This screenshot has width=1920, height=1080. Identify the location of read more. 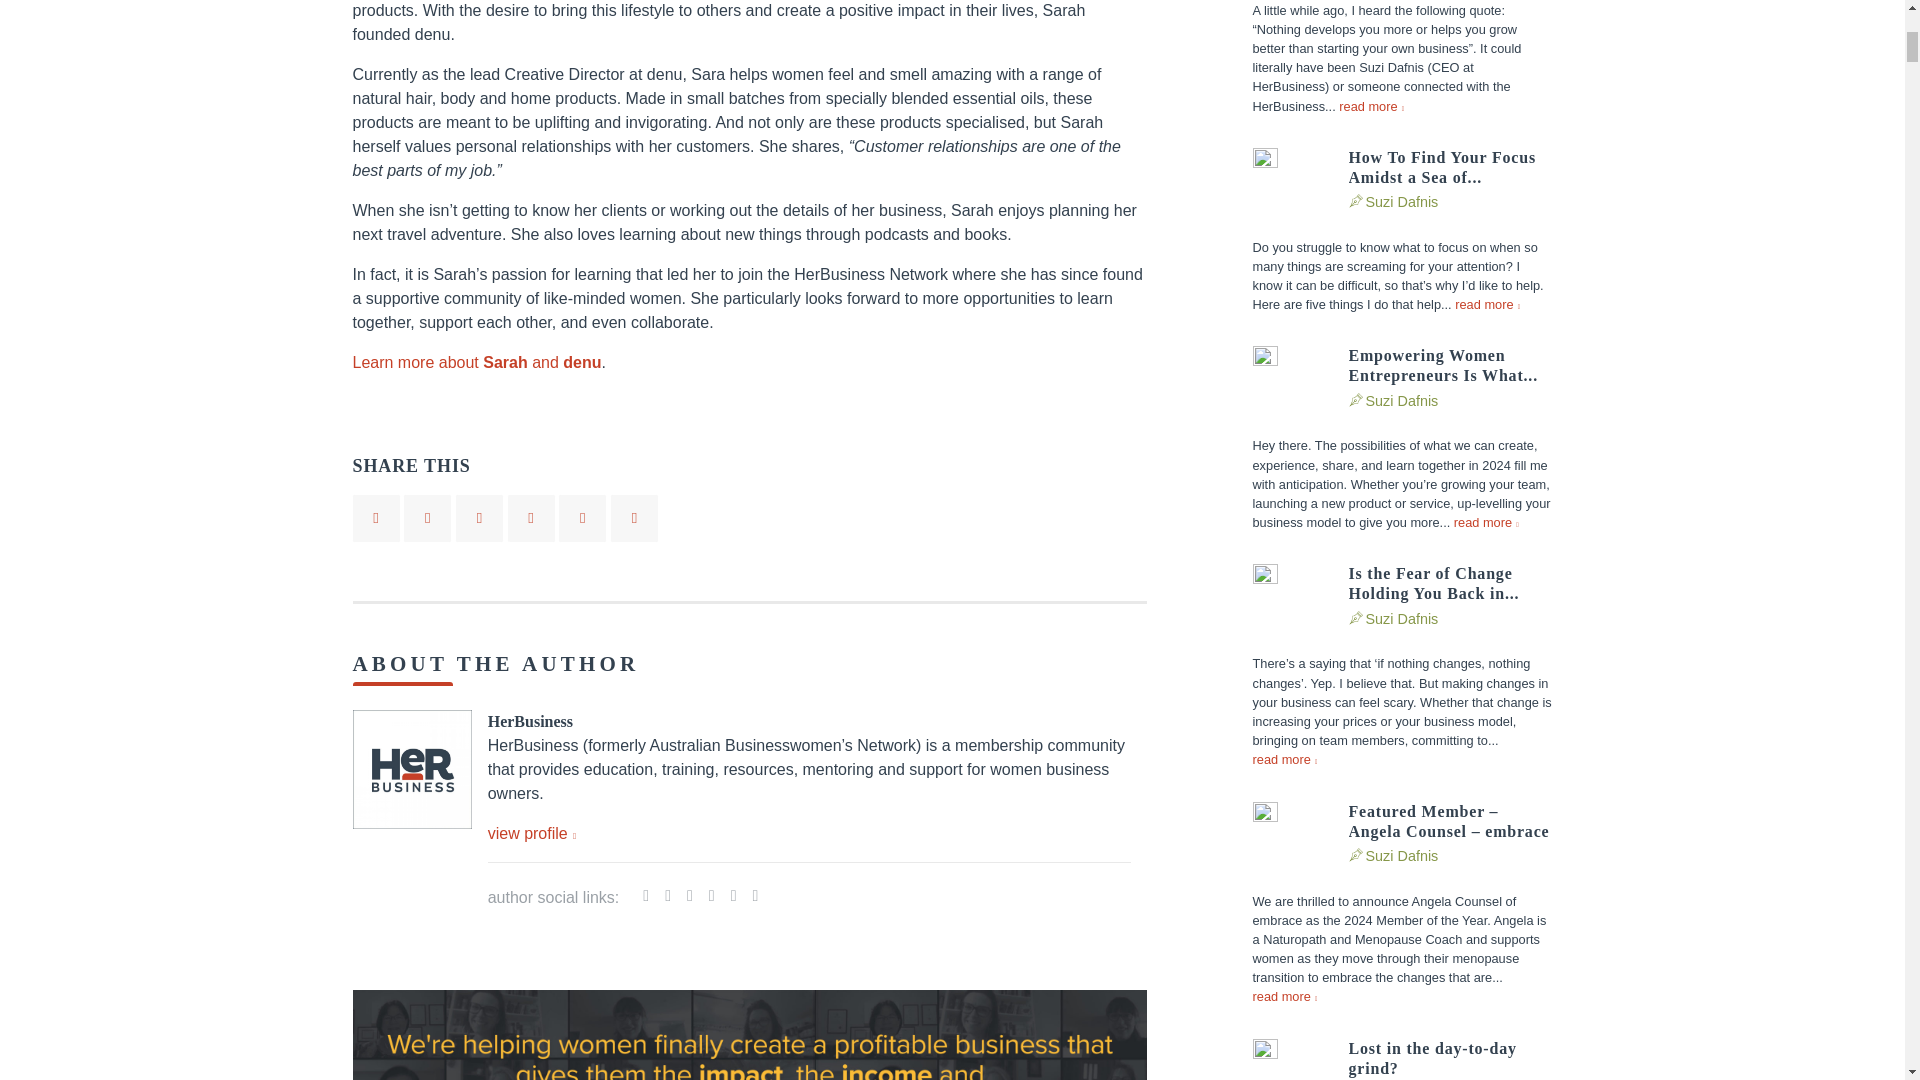
(1370, 106).